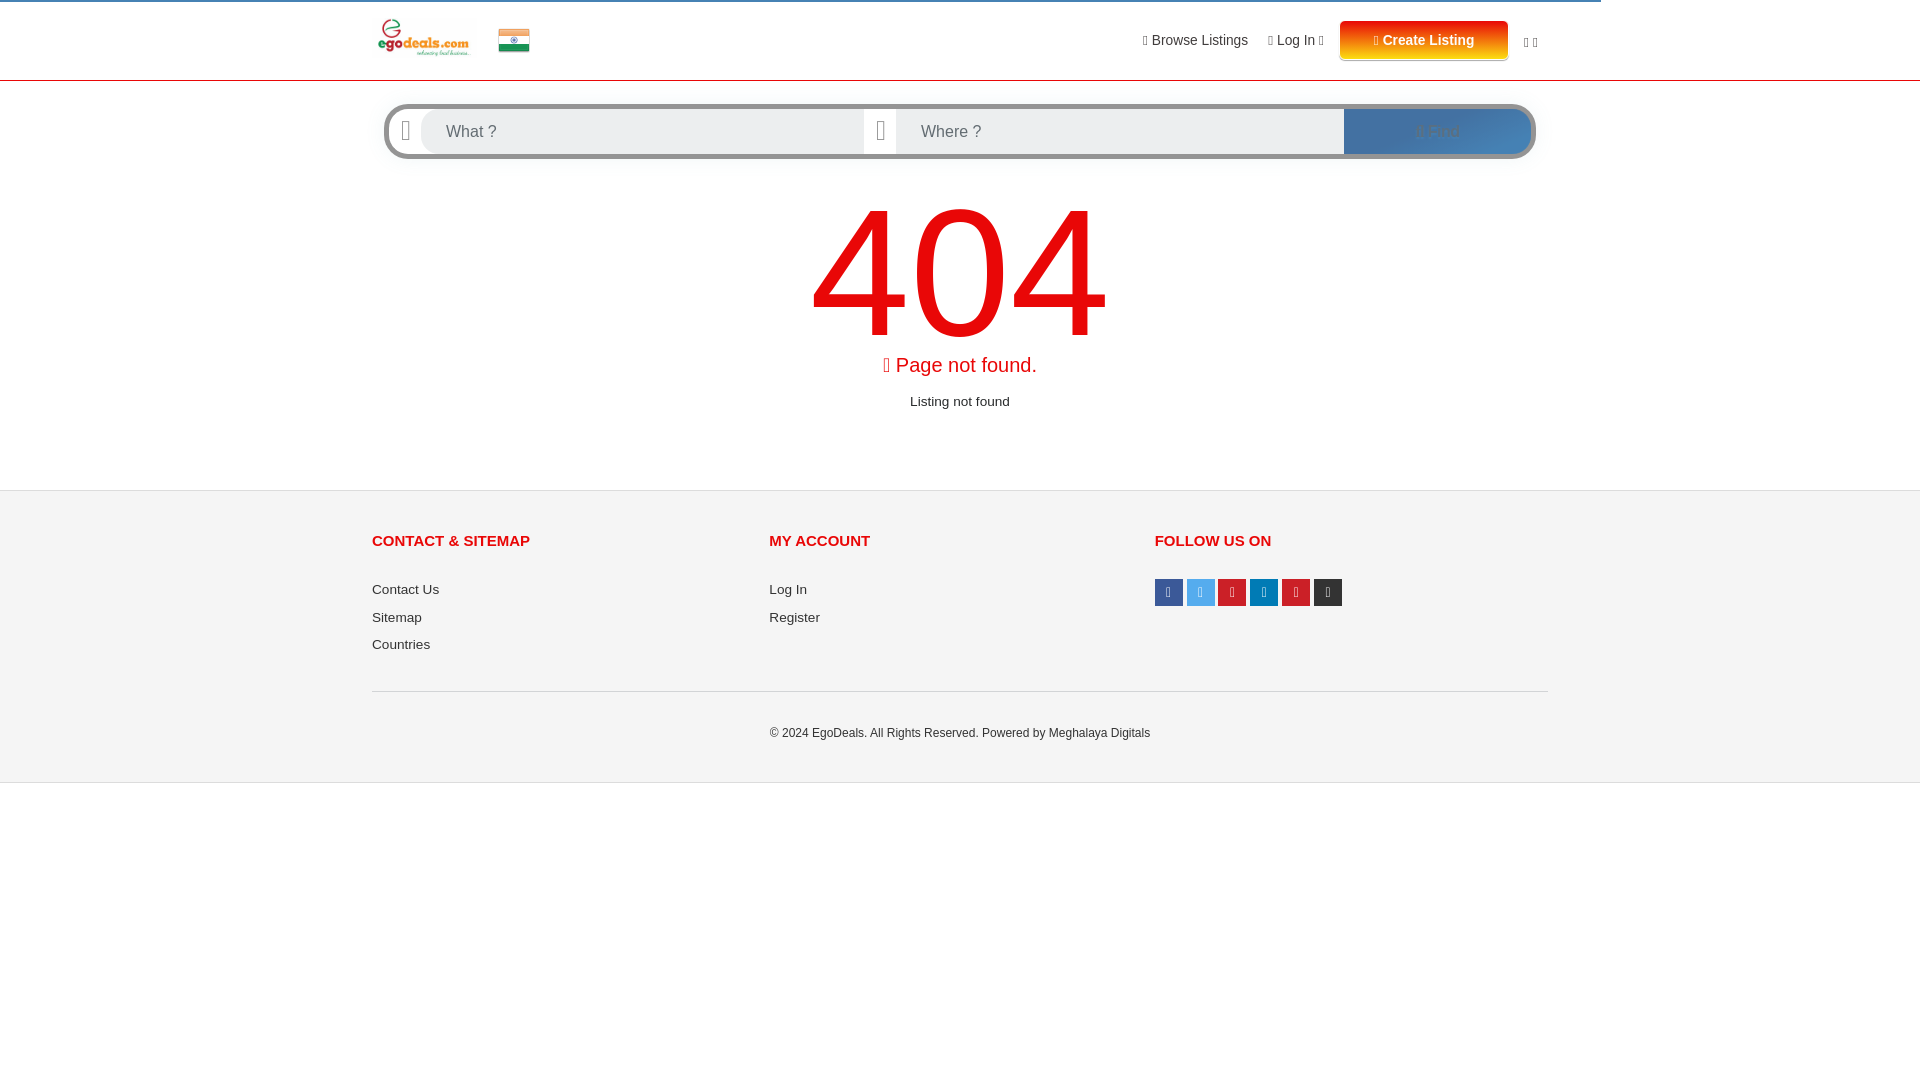  Describe the element at coordinates (401, 644) in the screenshot. I see `Countries` at that location.